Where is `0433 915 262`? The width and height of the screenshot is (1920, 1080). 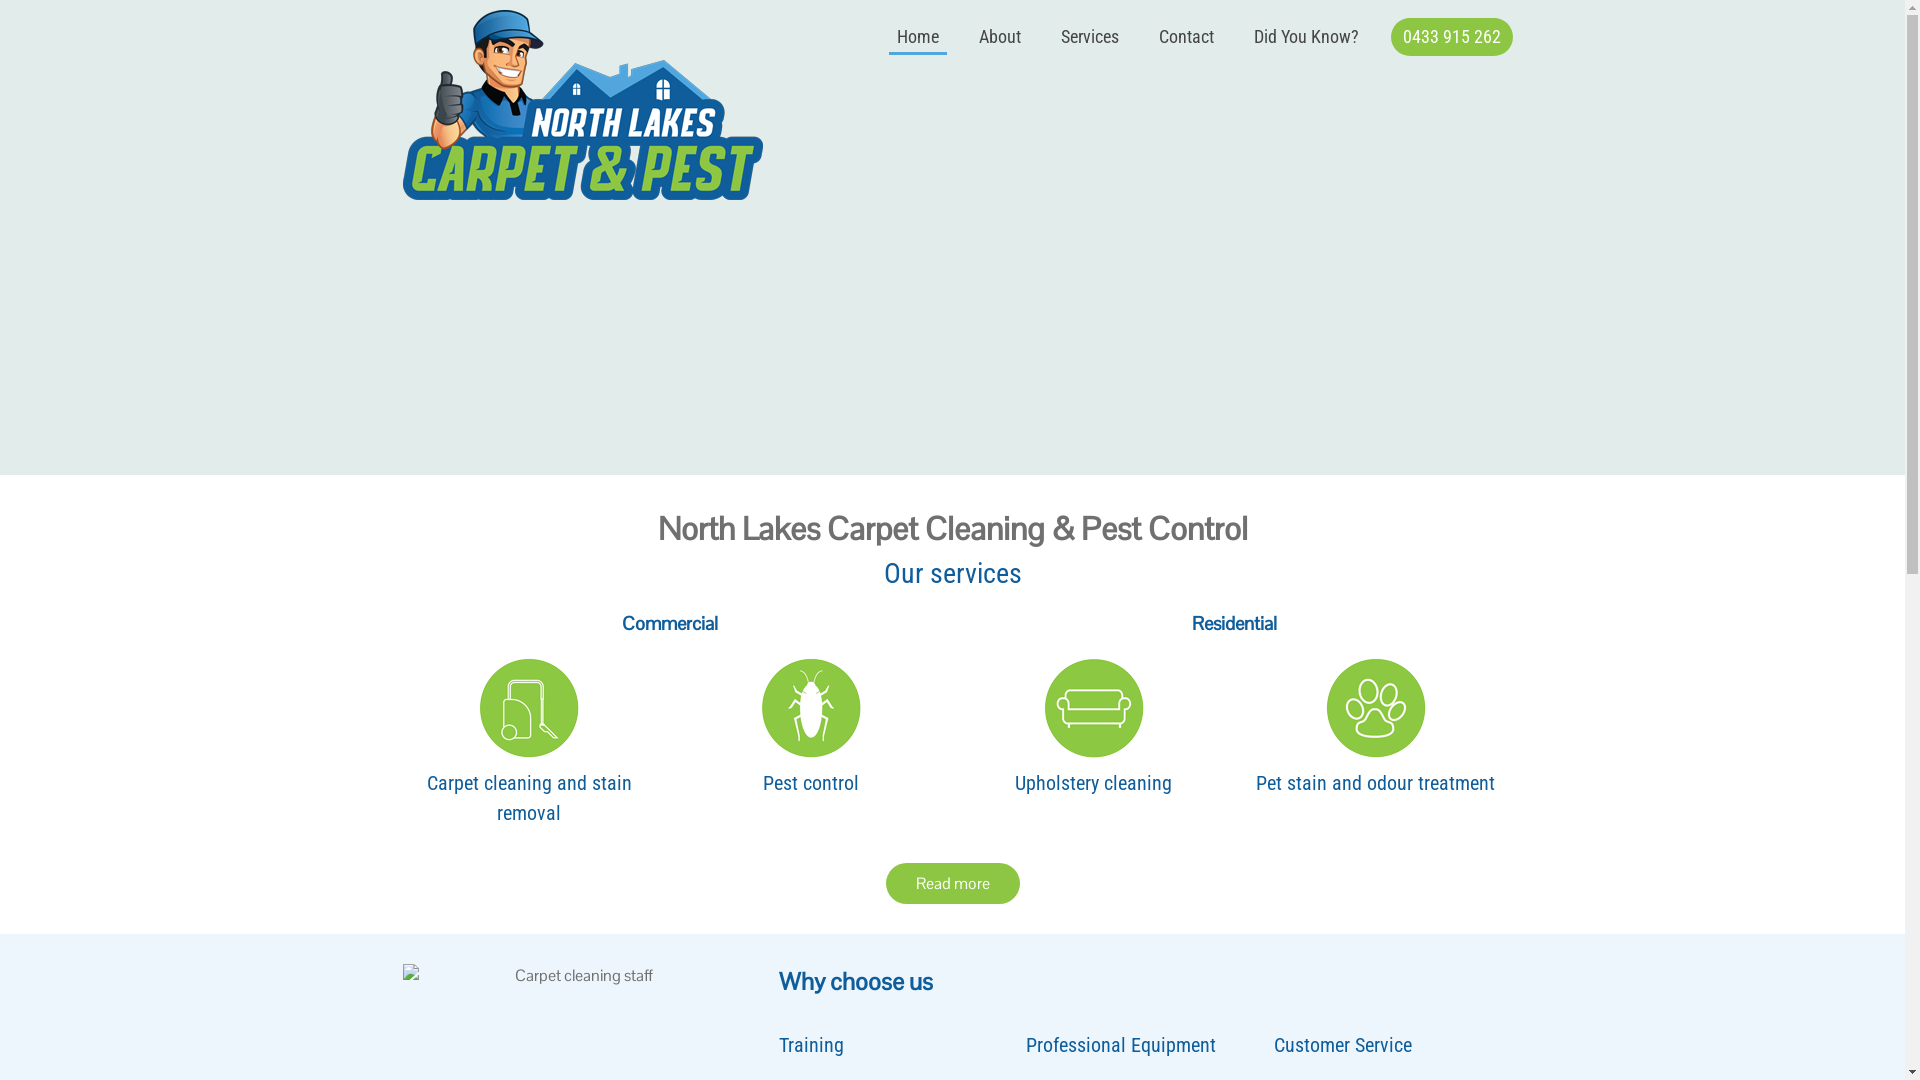 0433 915 262 is located at coordinates (1451, 37).